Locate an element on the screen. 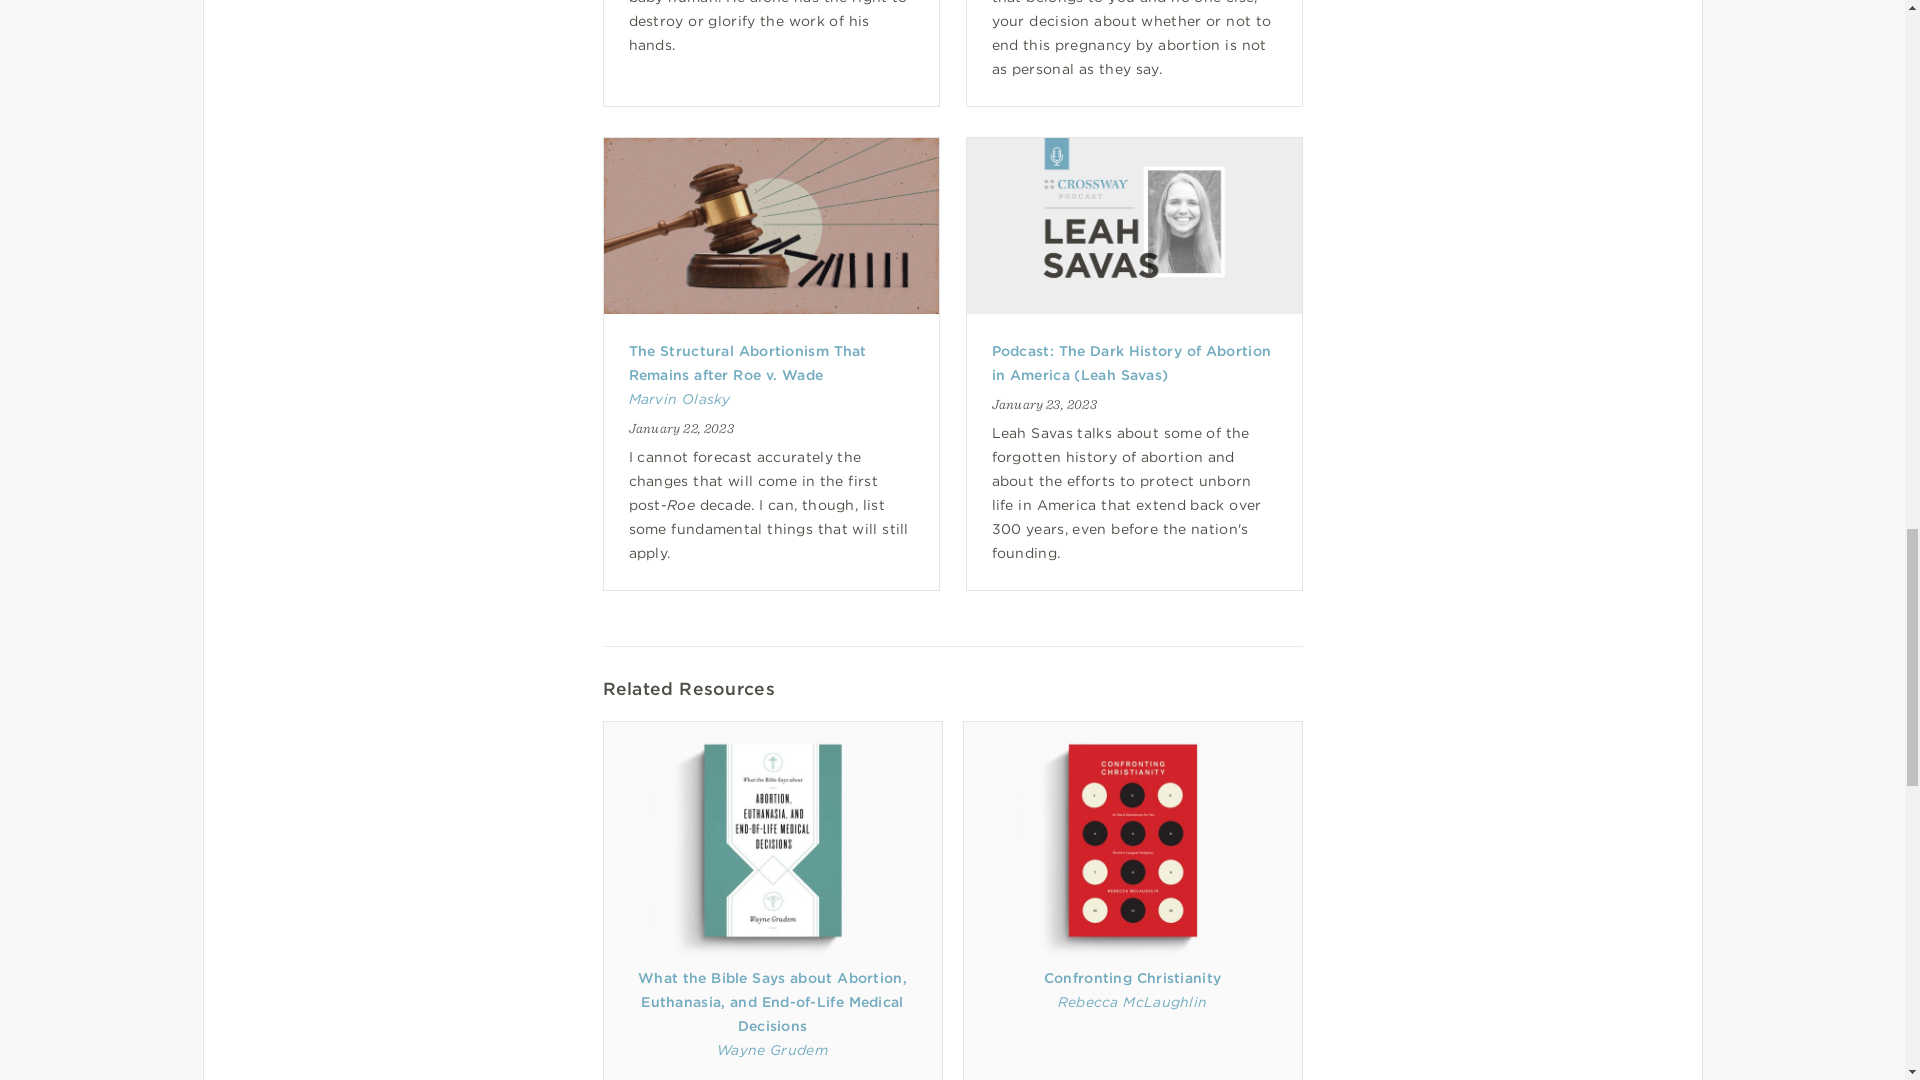 The image size is (1920, 1080). Confronting Christianity is located at coordinates (1132, 978).